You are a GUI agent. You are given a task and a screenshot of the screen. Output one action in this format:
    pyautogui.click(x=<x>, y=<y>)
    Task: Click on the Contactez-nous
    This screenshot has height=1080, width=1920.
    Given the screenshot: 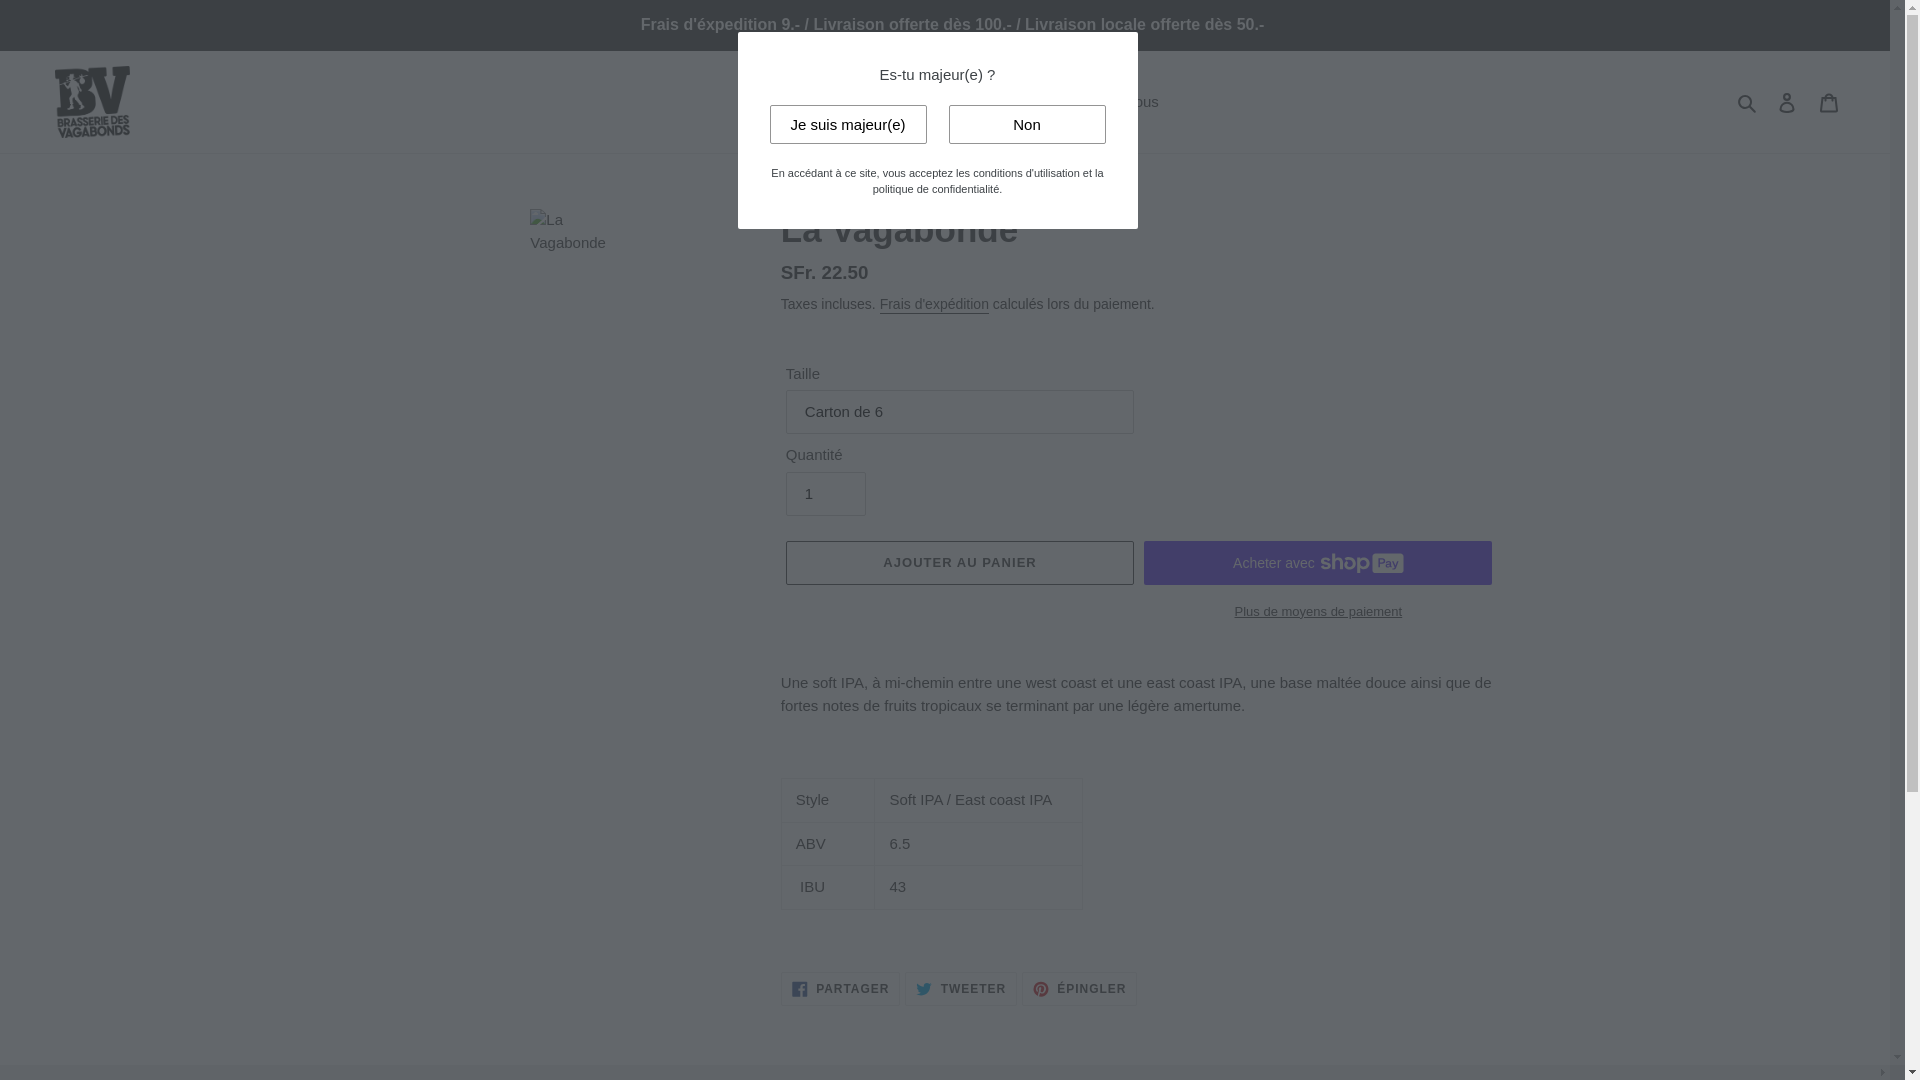 What is the action you would take?
    pyautogui.click(x=1106, y=102)
    